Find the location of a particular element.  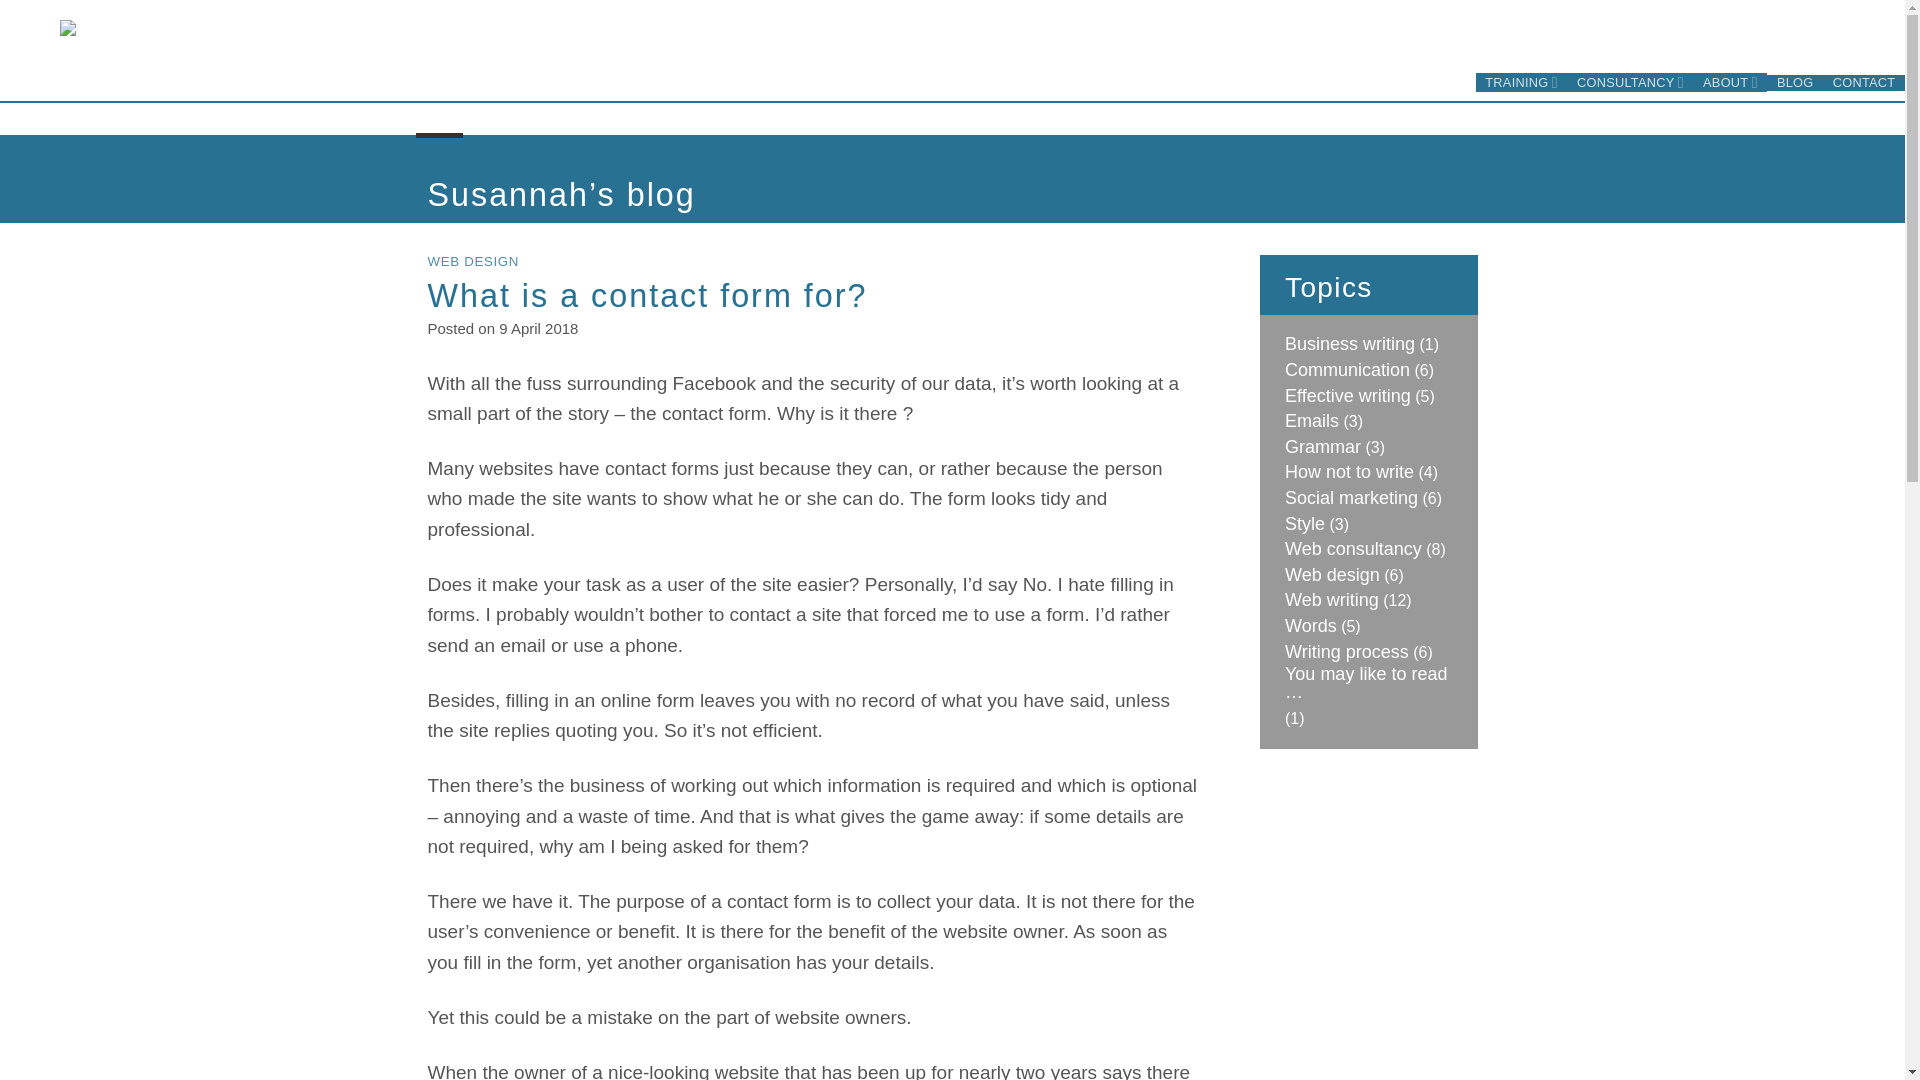

How not to write is located at coordinates (1348, 472).